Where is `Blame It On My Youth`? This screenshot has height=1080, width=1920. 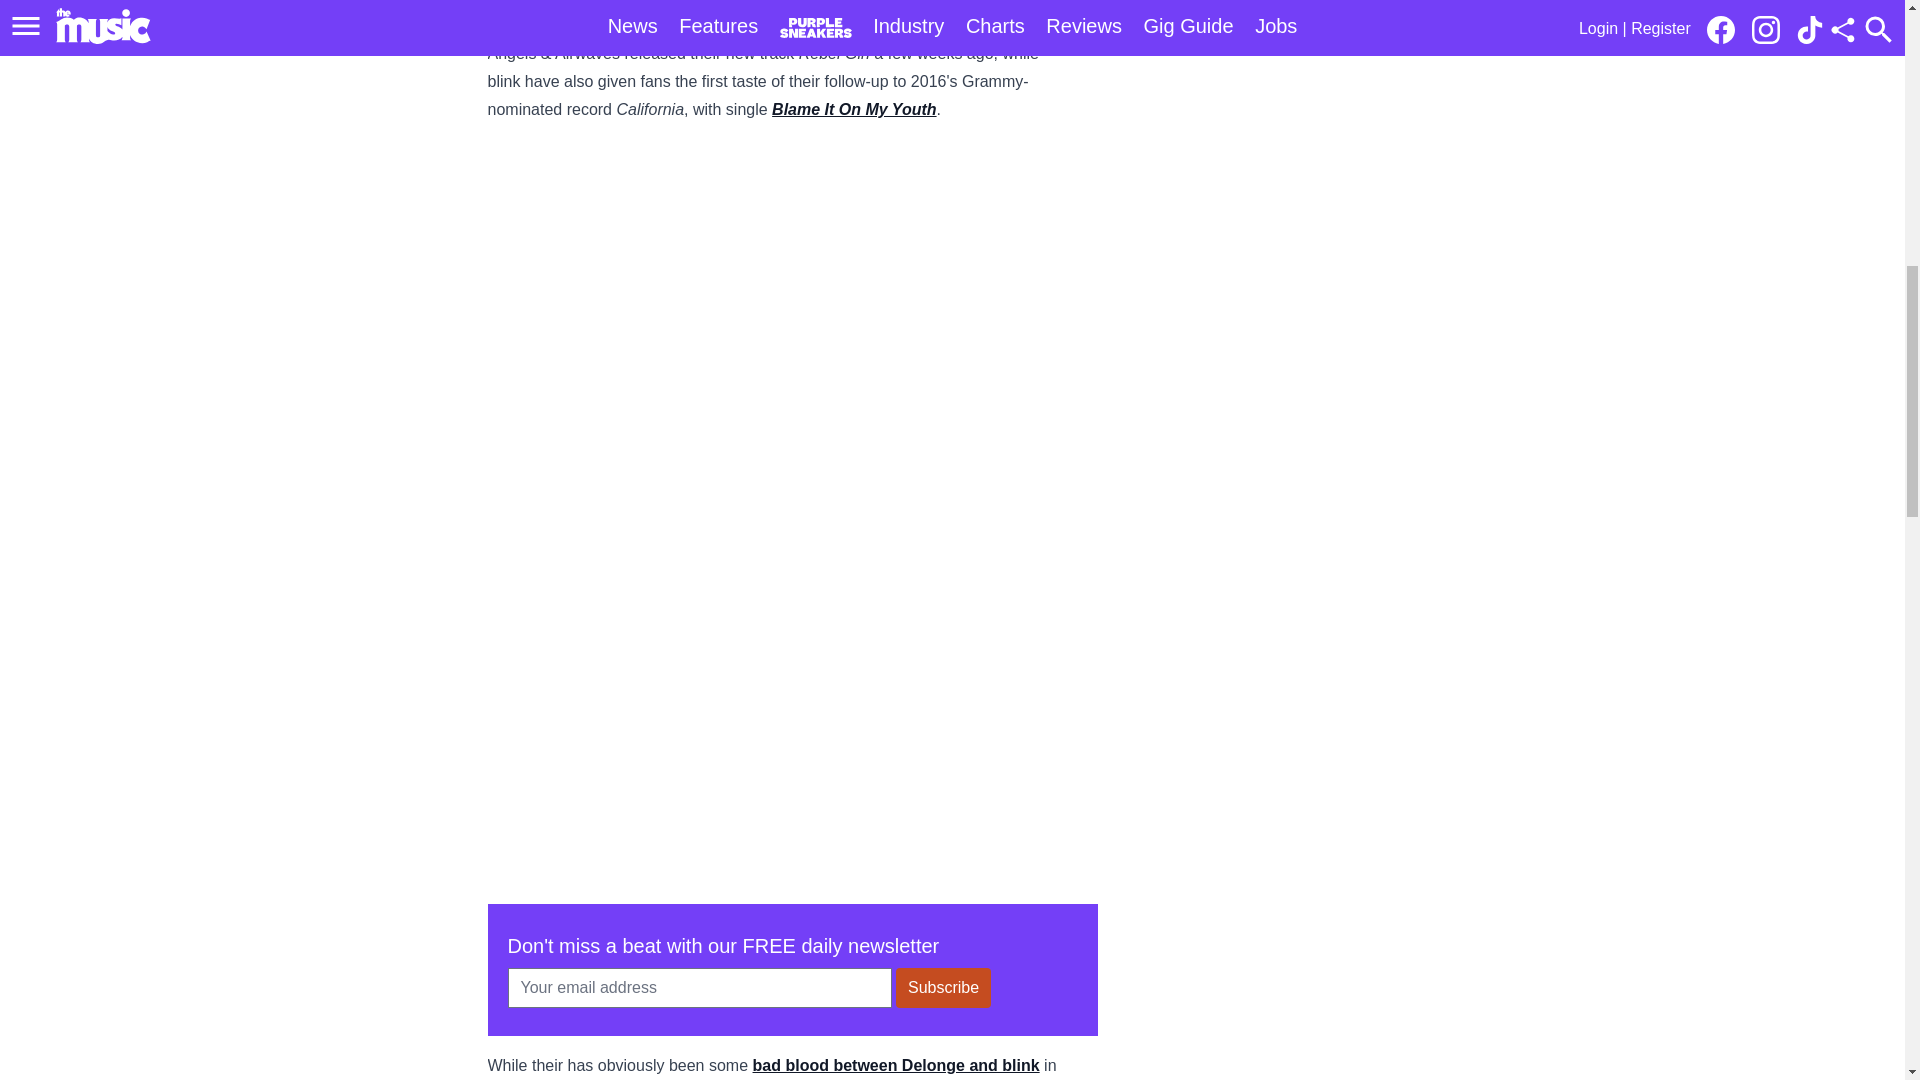 Blame It On My Youth is located at coordinates (854, 109).